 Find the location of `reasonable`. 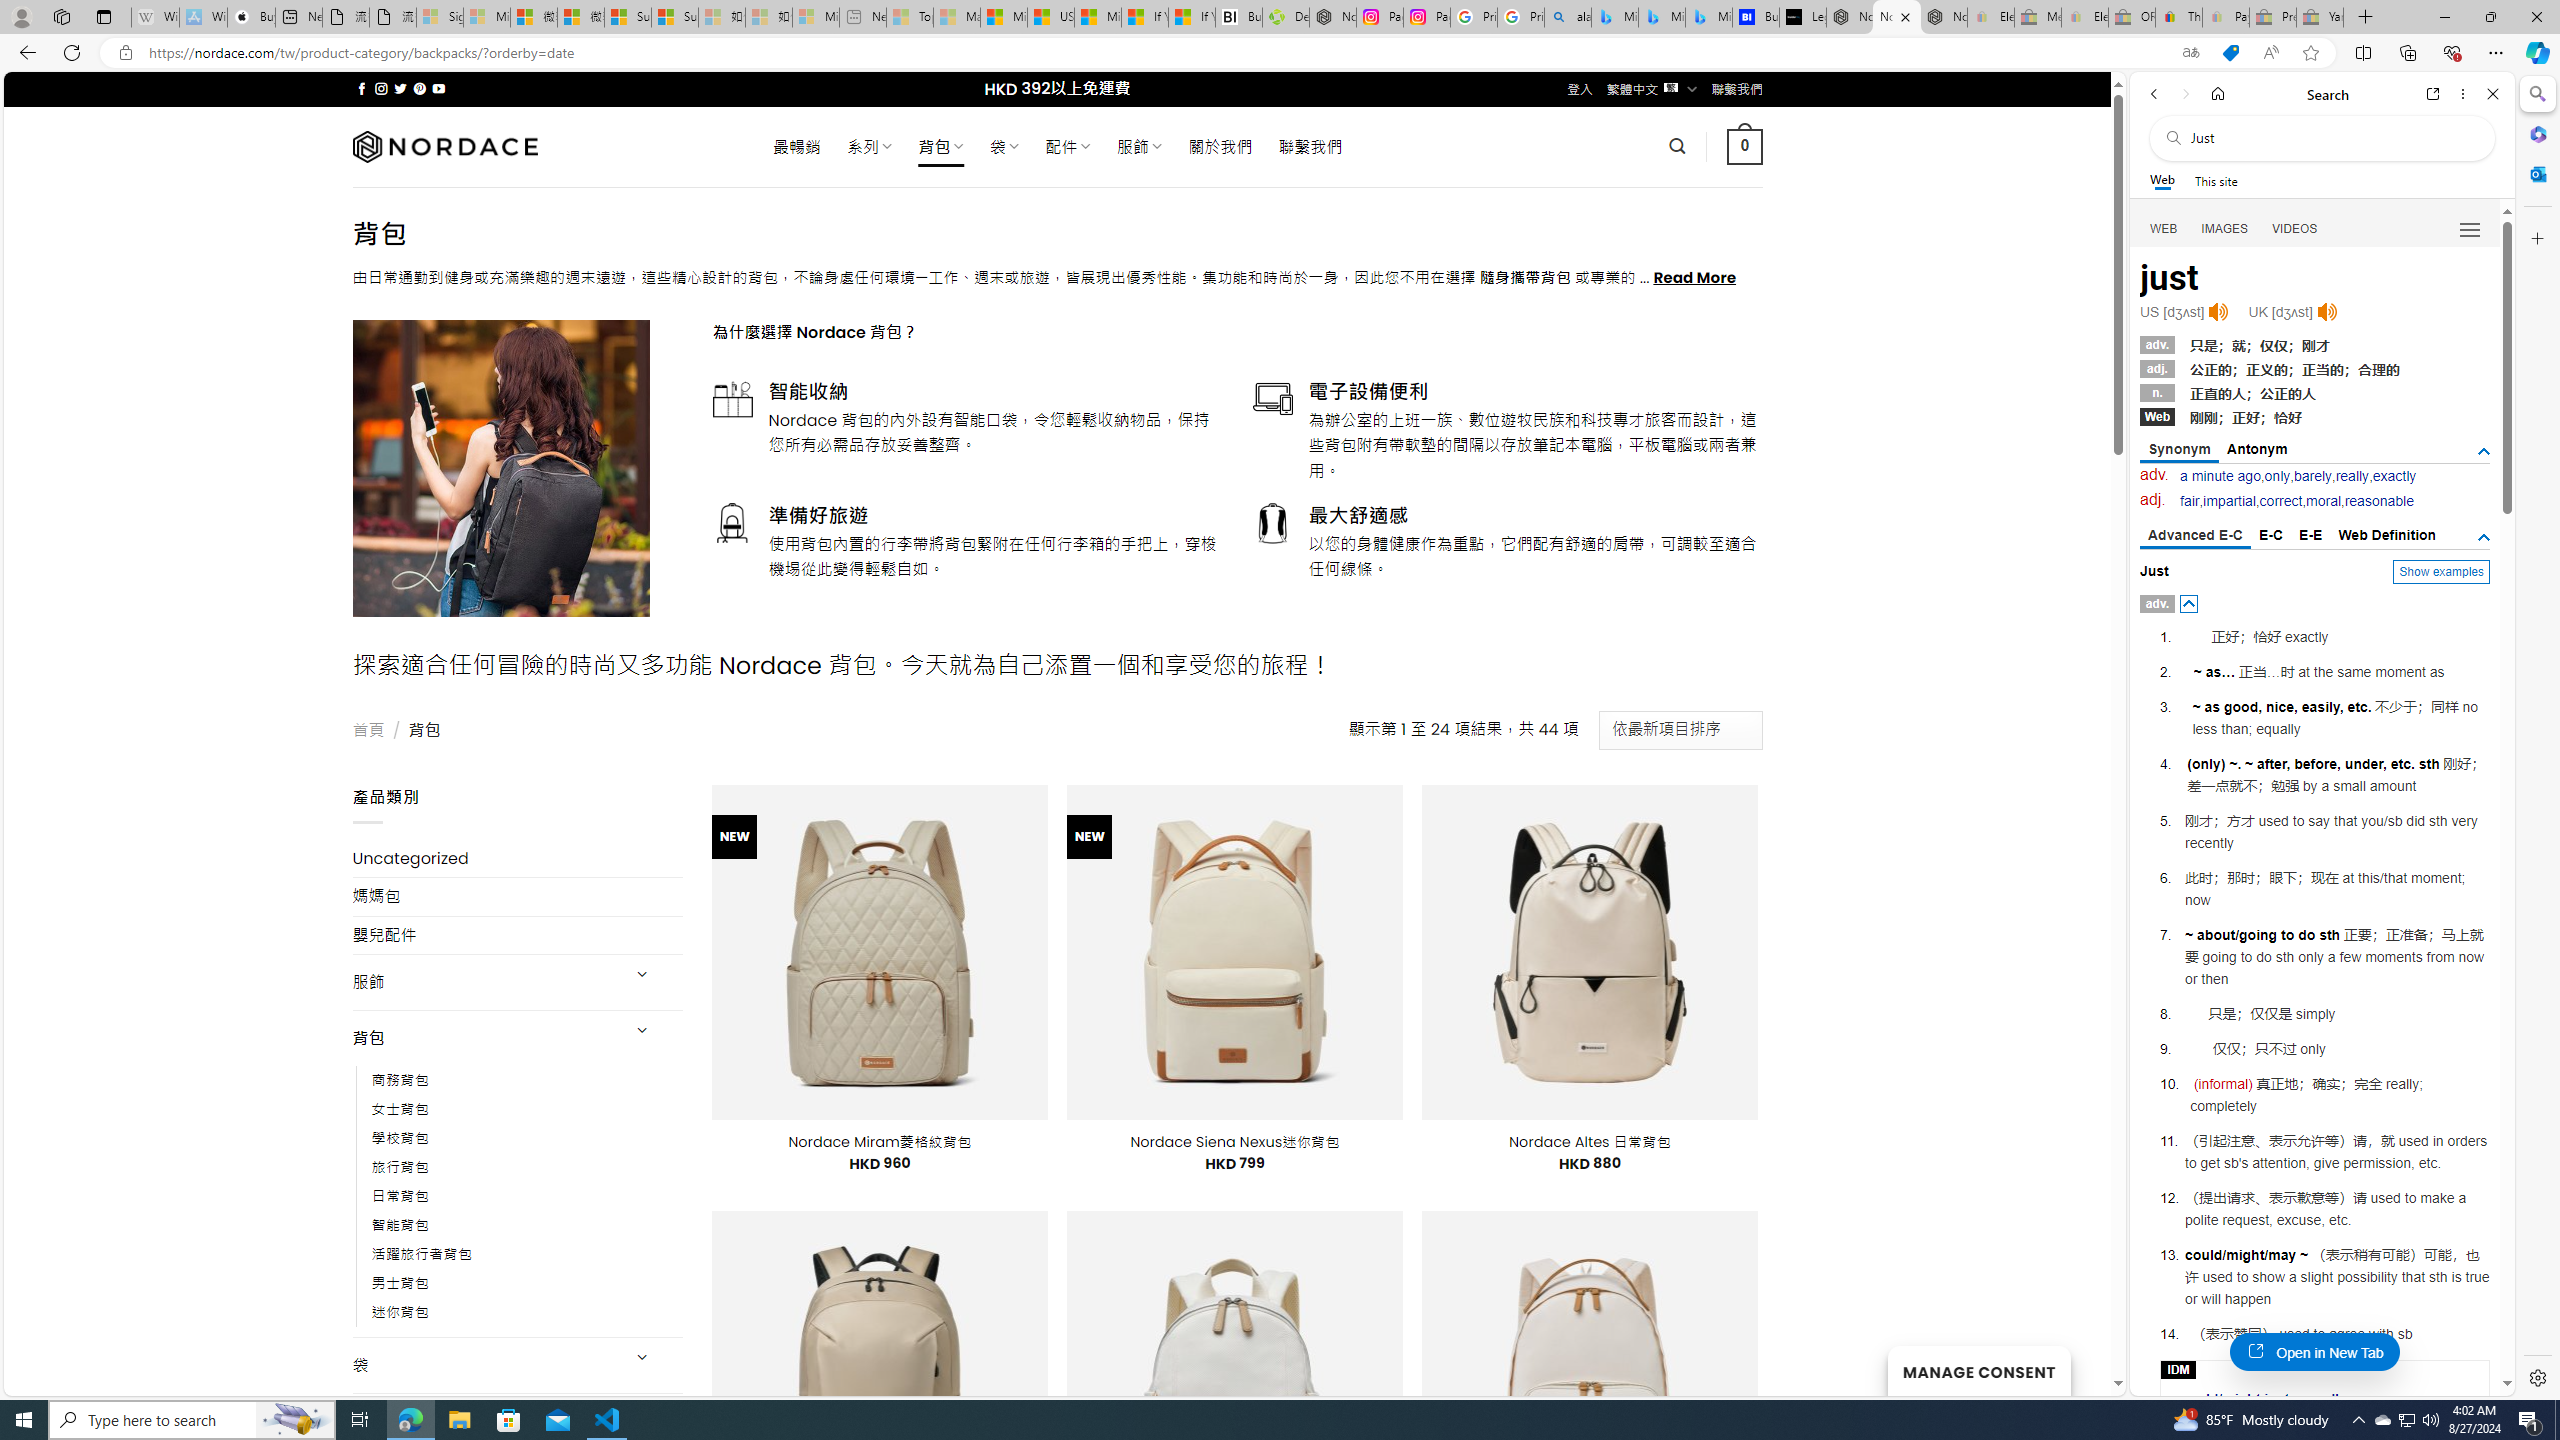

reasonable is located at coordinates (2379, 500).